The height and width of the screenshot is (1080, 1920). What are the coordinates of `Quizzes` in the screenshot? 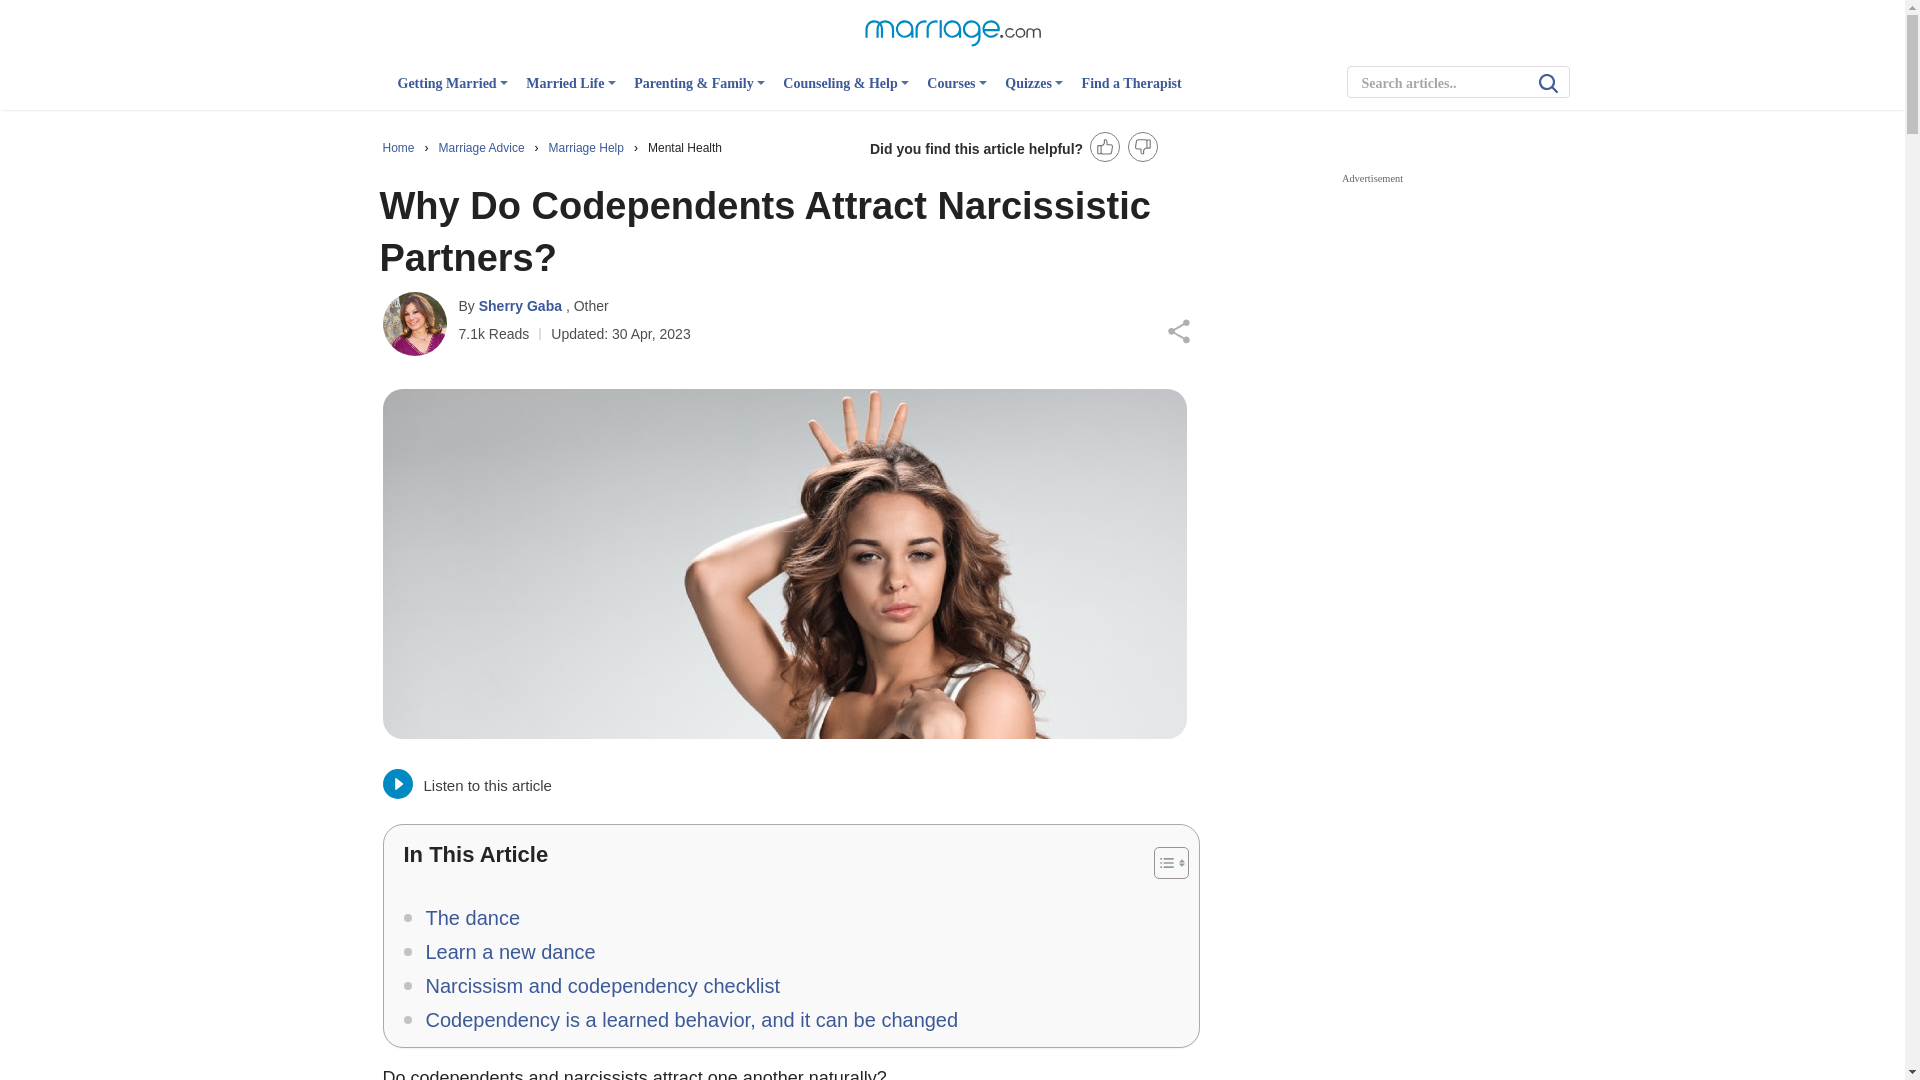 It's located at (1034, 92).